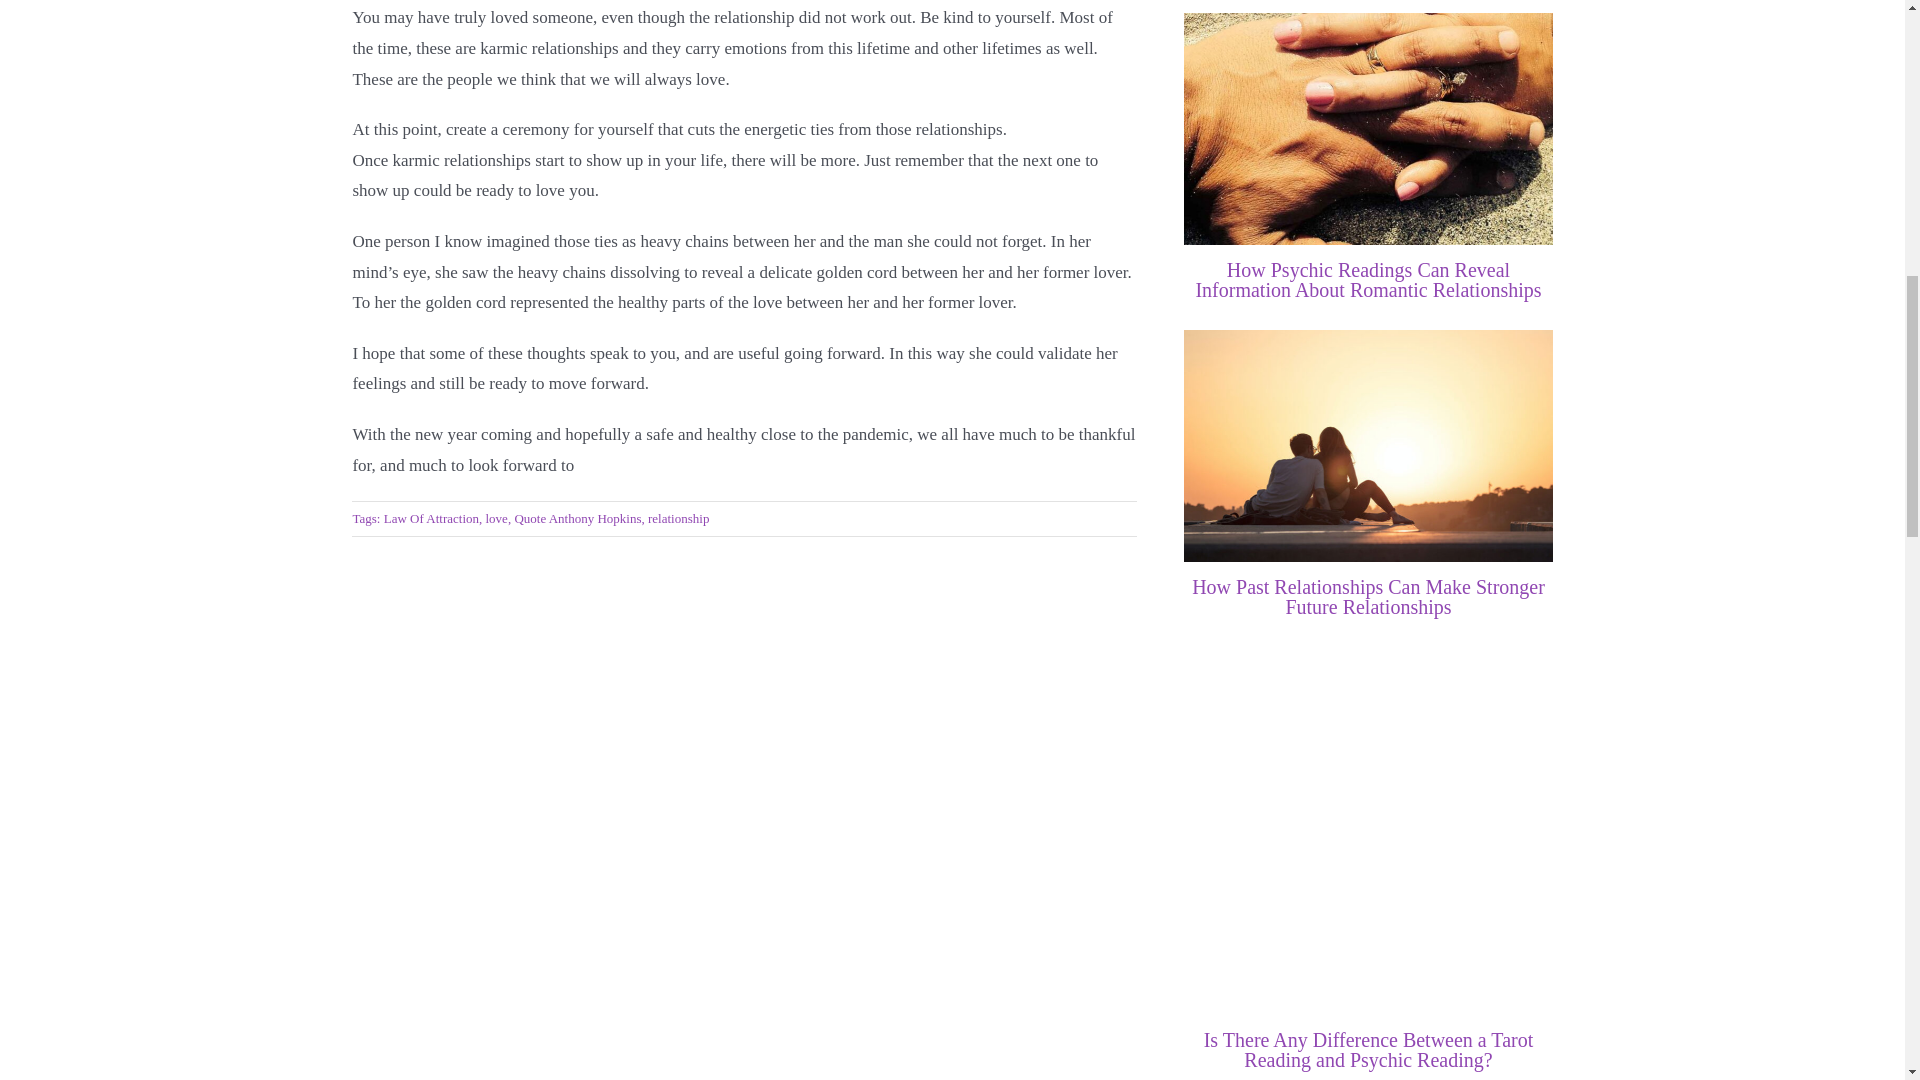  I want to click on Law Of Attraction, so click(431, 518).